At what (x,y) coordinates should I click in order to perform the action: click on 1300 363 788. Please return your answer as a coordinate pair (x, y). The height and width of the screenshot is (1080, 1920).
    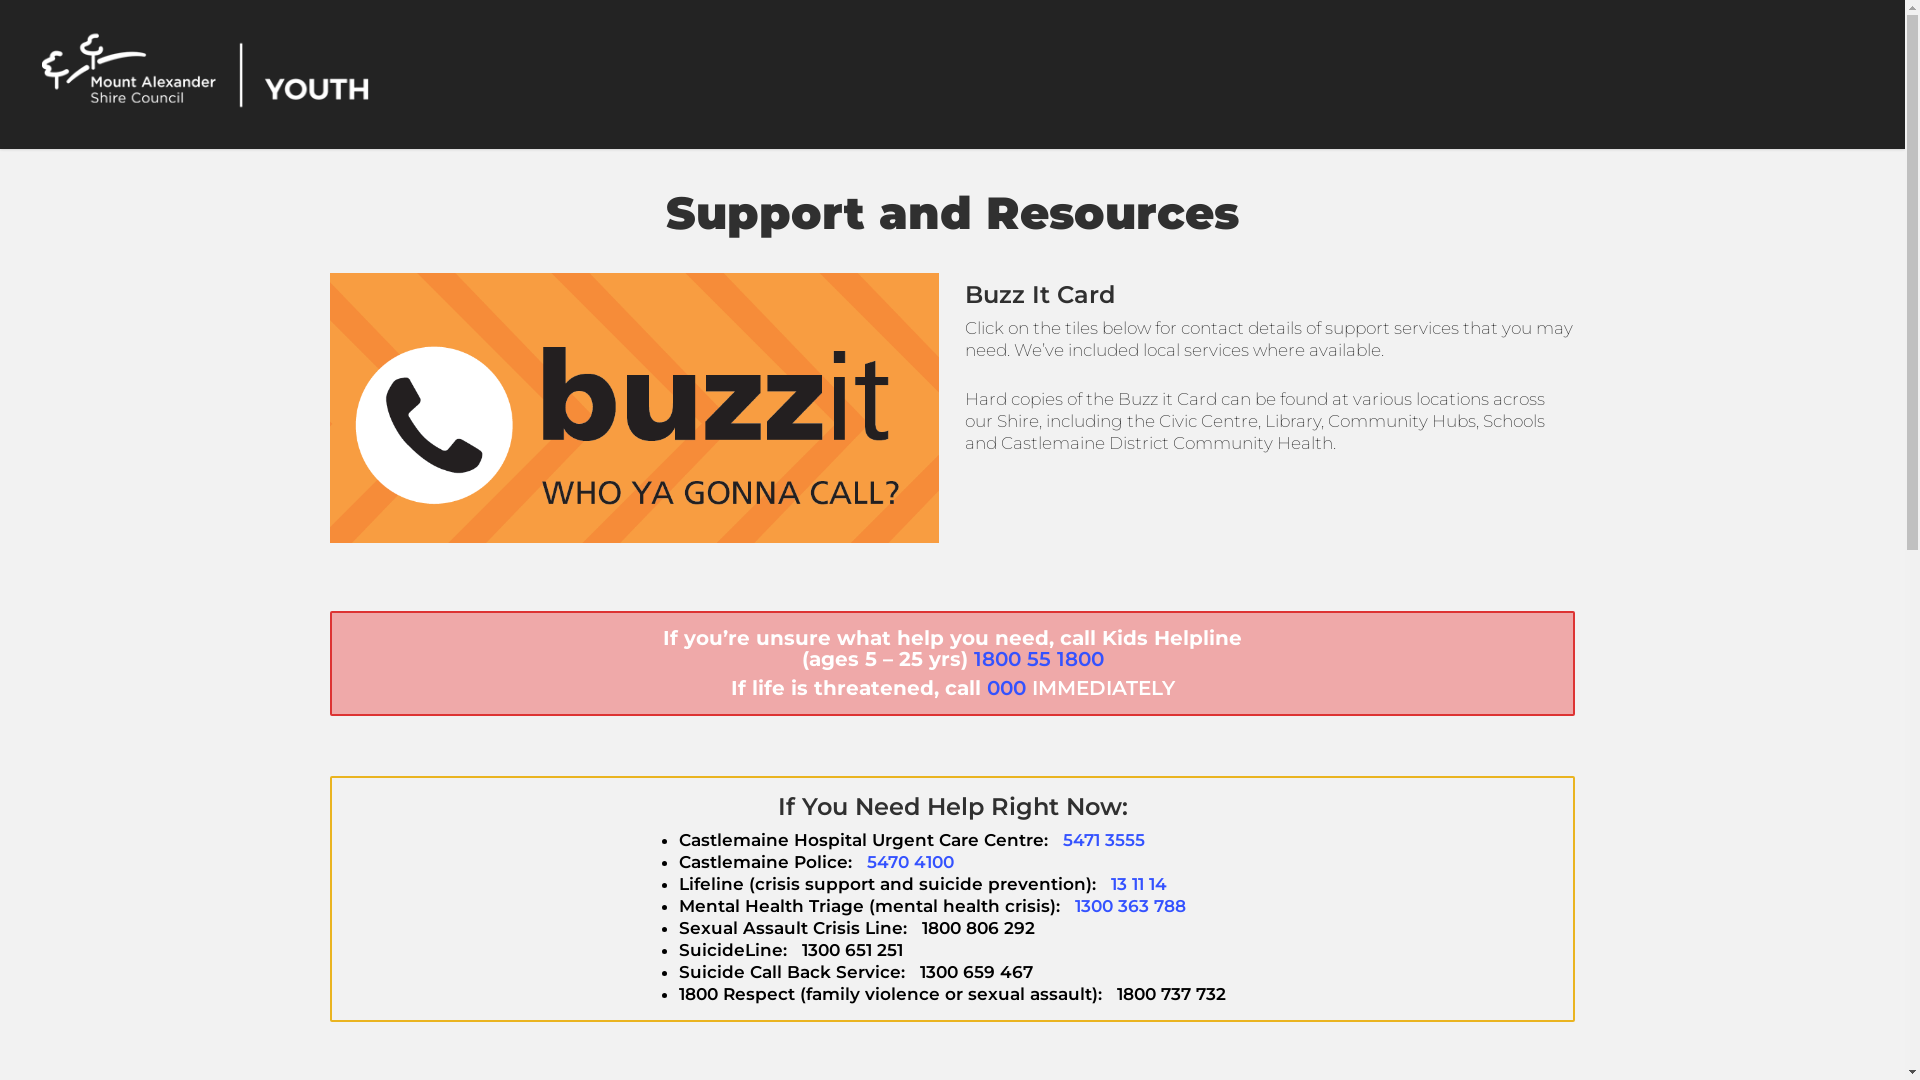
    Looking at the image, I should click on (1130, 906).